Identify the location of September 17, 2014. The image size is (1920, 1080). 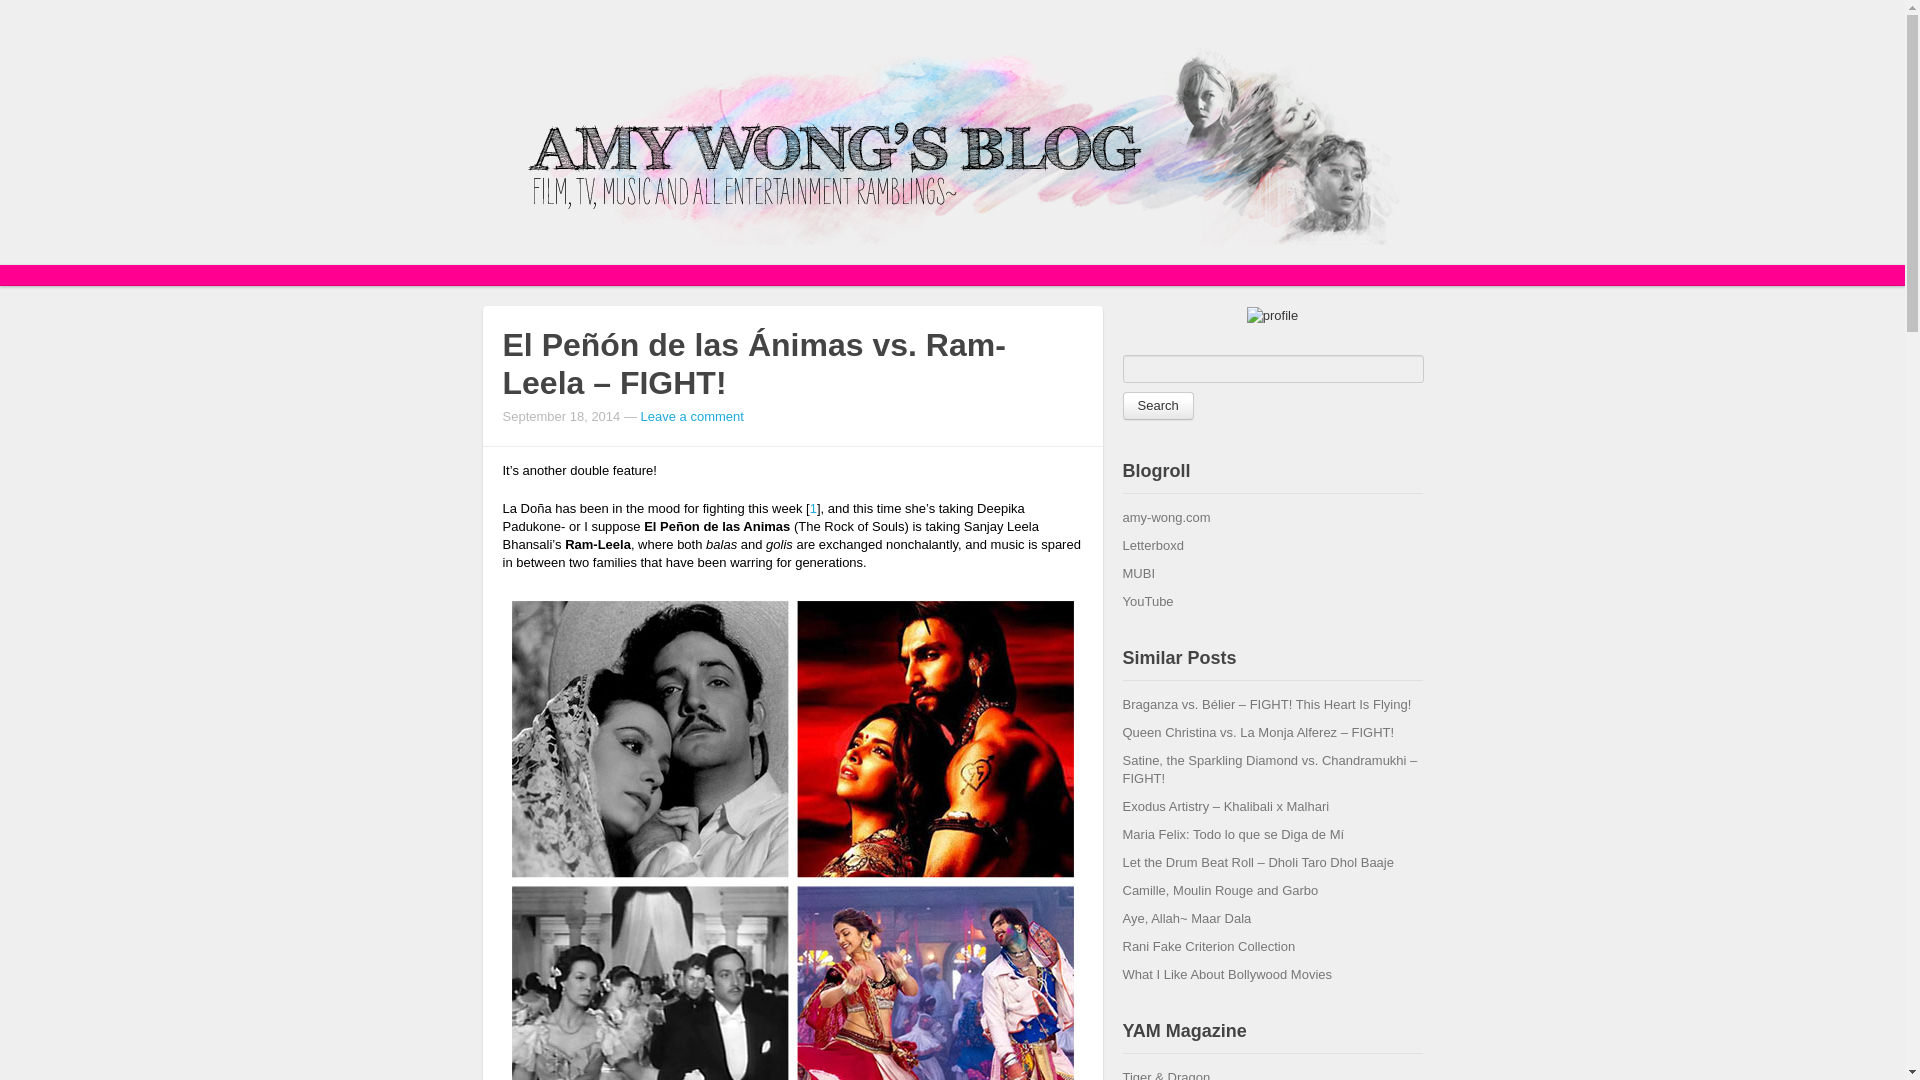
(1257, 732).